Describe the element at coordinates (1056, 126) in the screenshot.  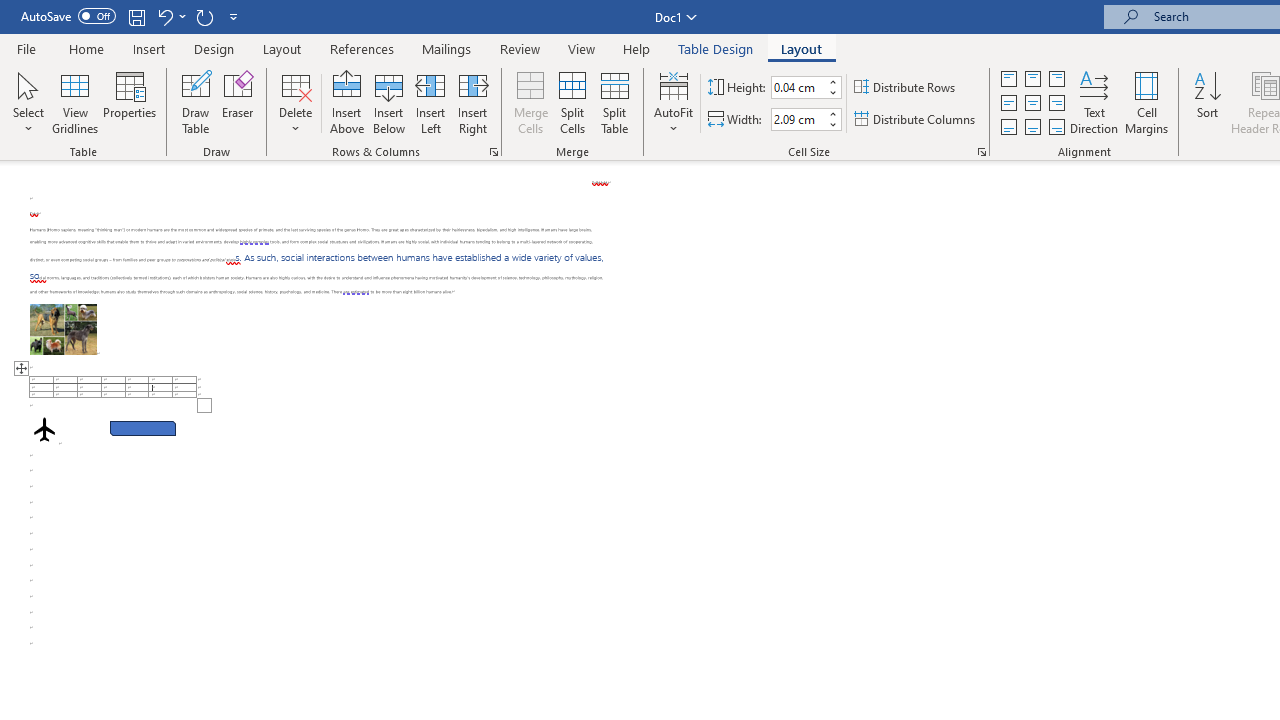
I see `Align Bottom Right` at that location.